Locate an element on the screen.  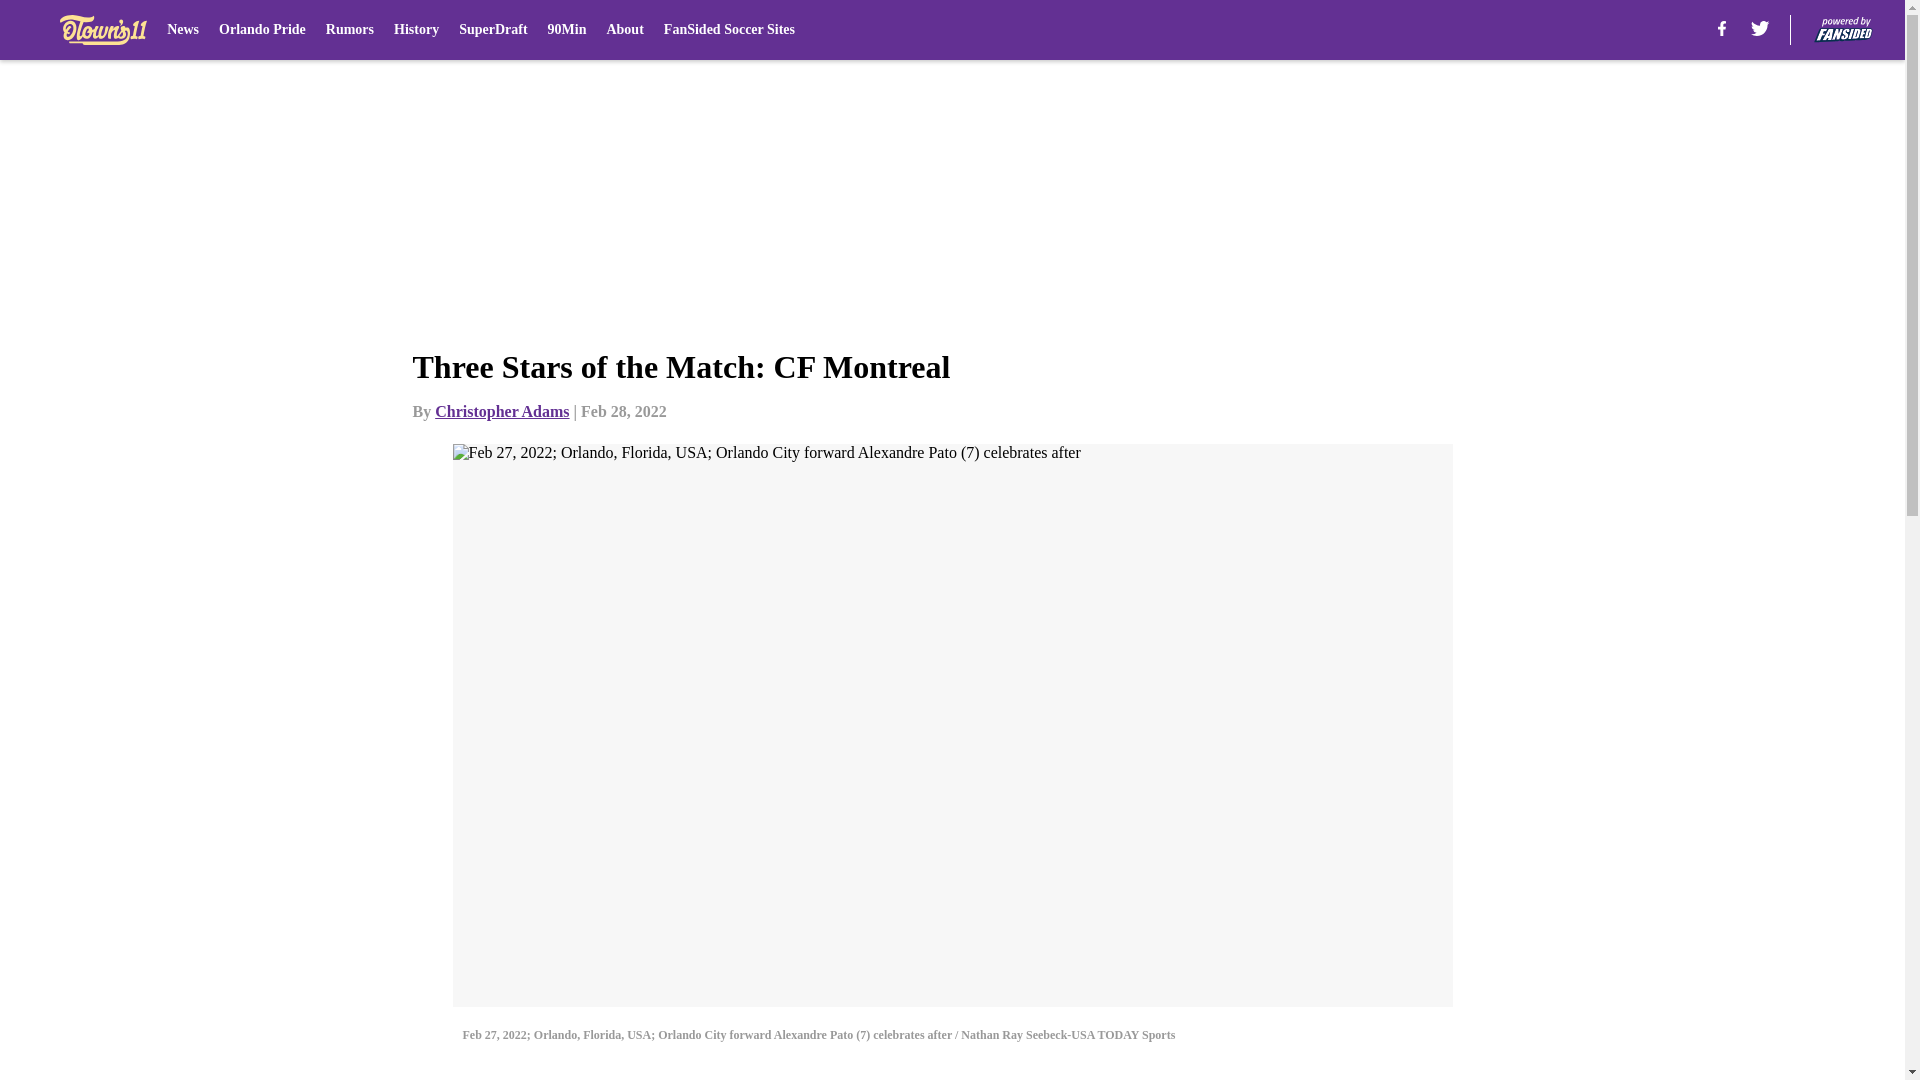
About is located at coordinates (624, 30).